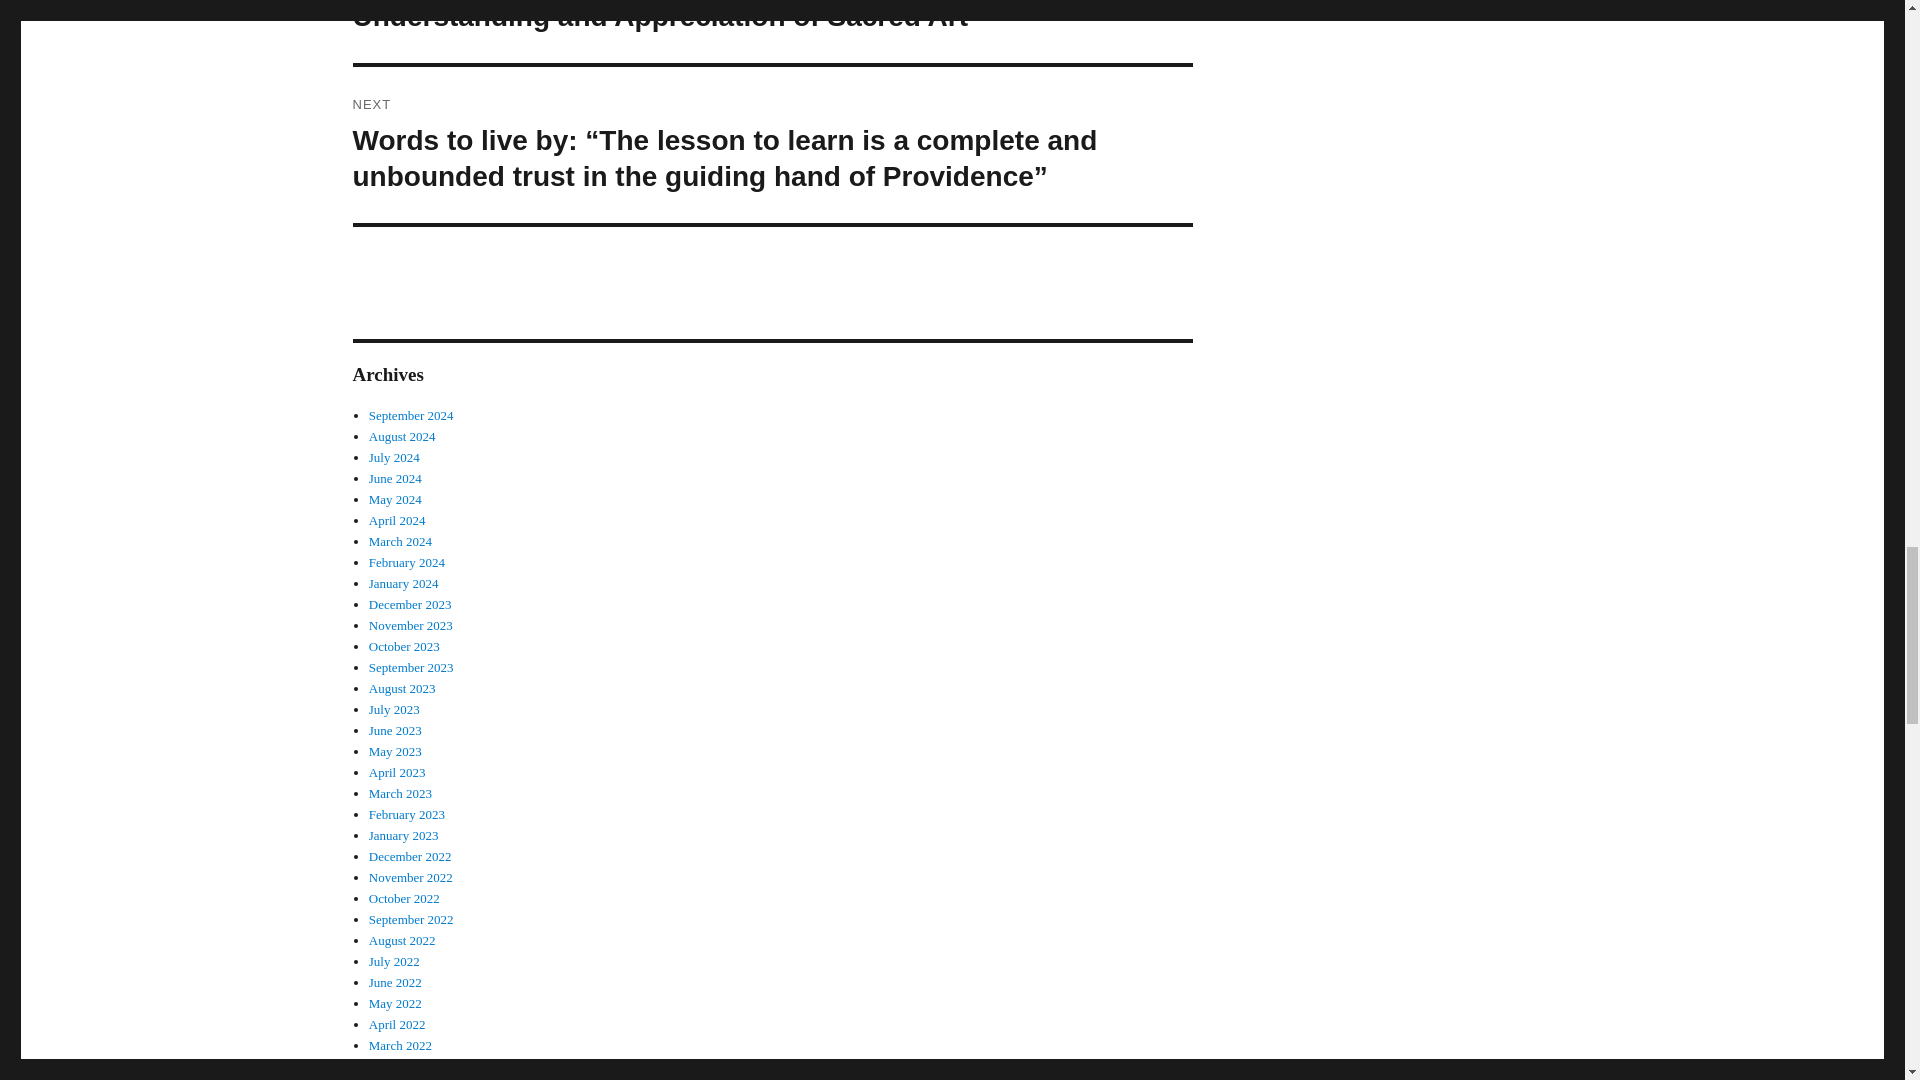  I want to click on August 2024, so click(402, 436).